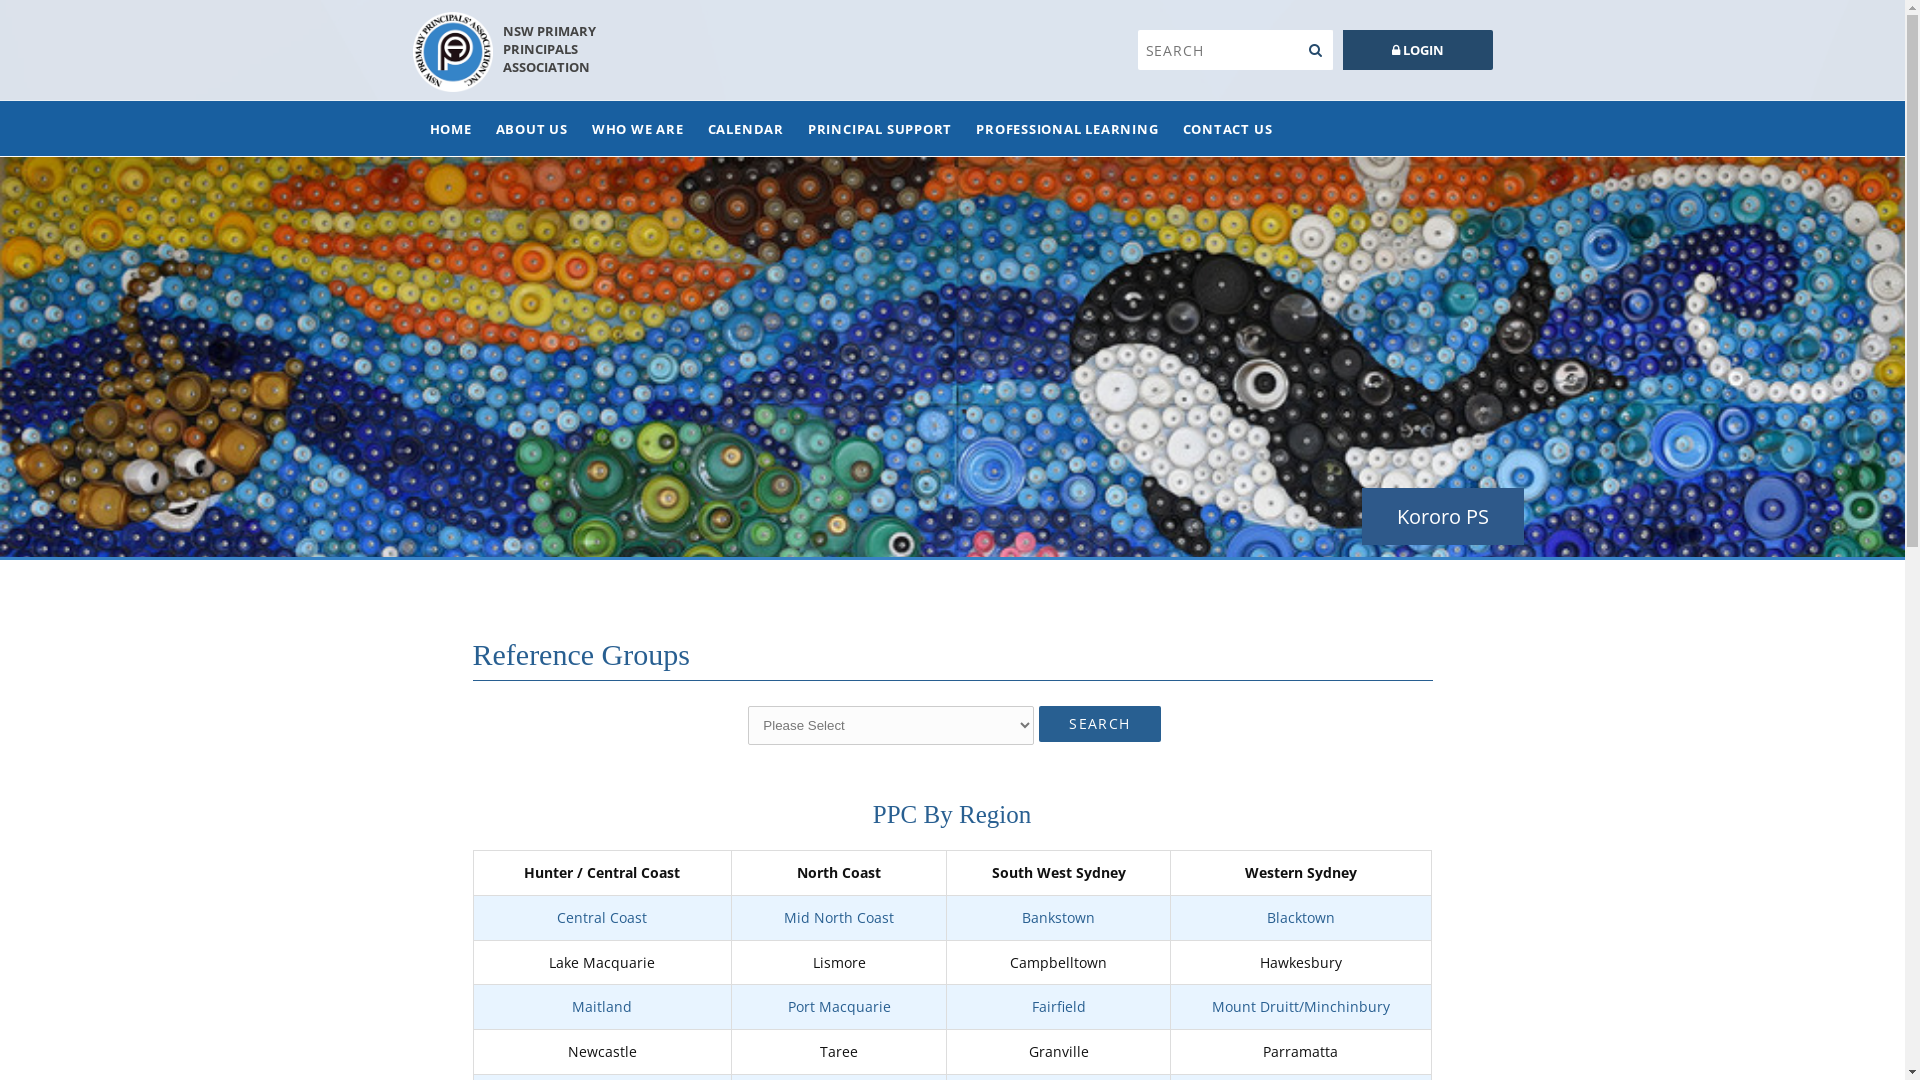 This screenshot has width=1920, height=1080. Describe the element at coordinates (746, 128) in the screenshot. I see `CALENDAR` at that location.